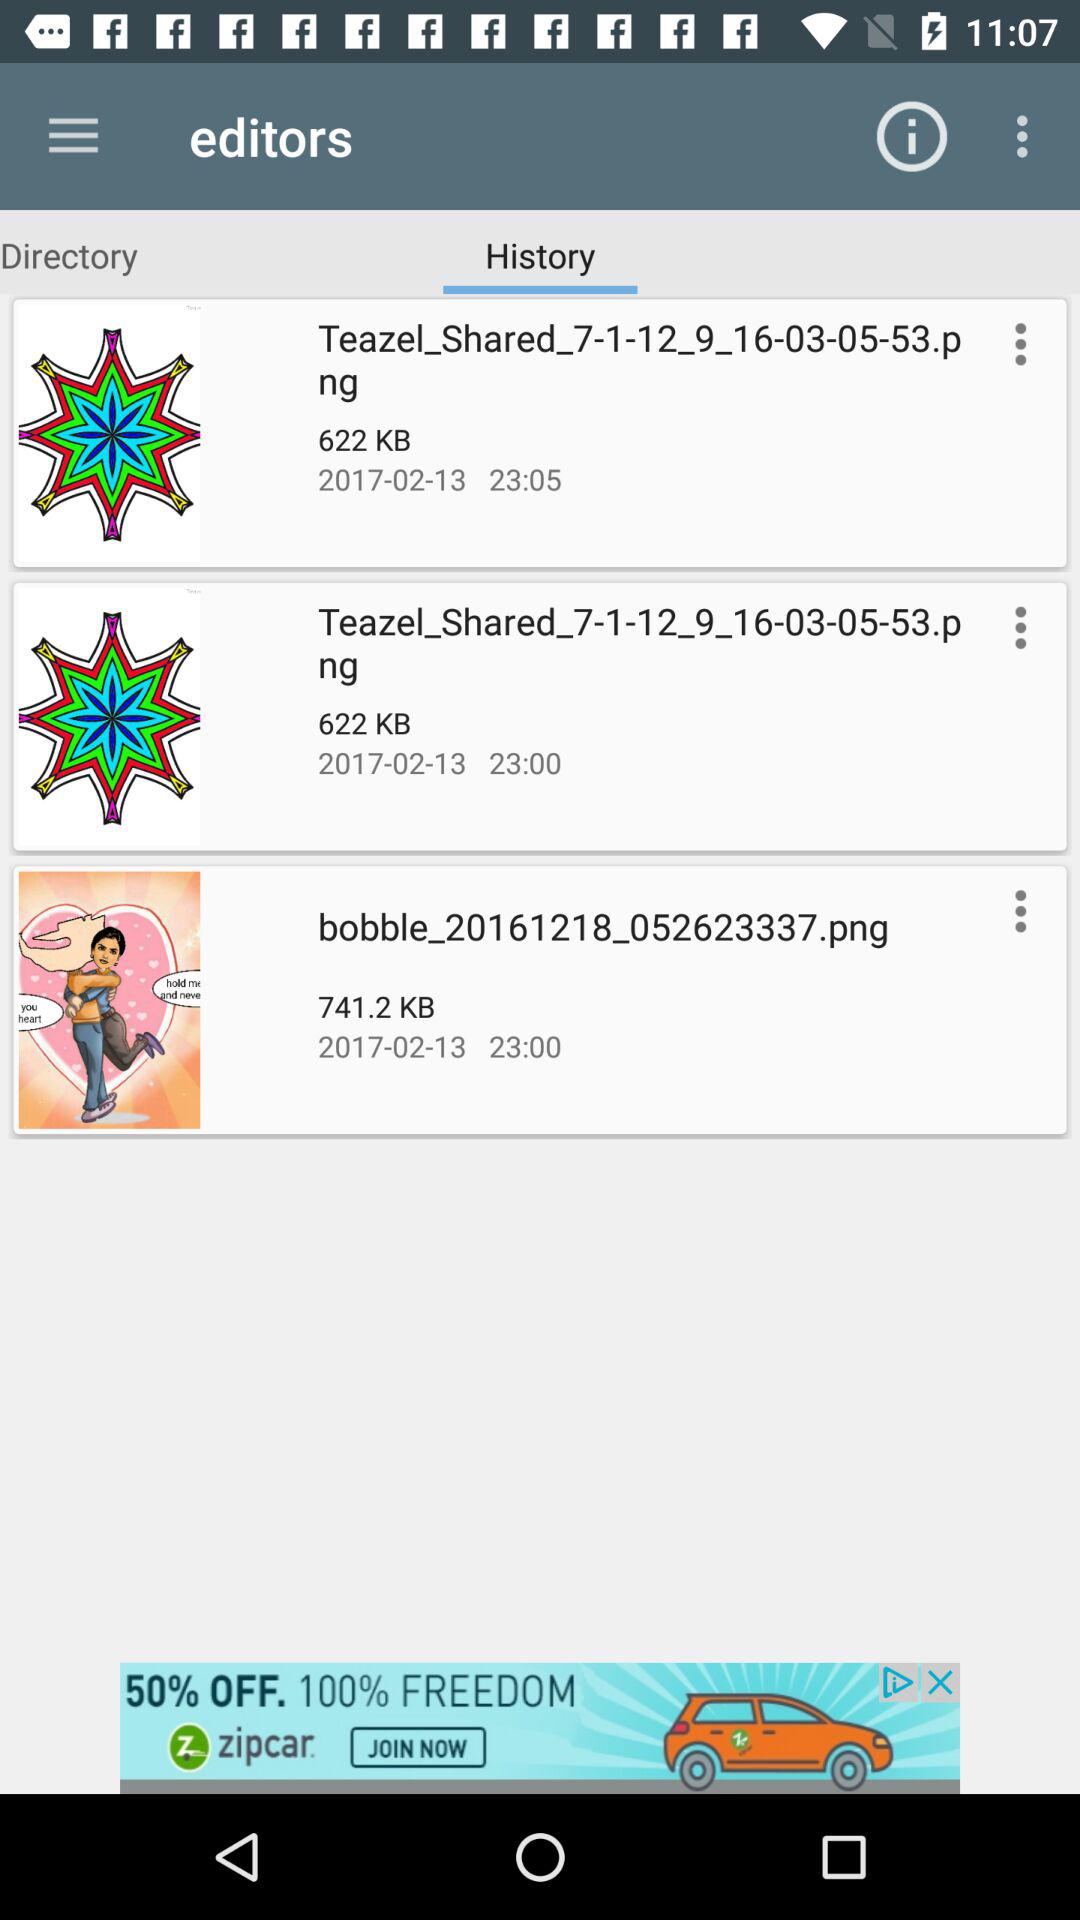 This screenshot has height=1920, width=1080. What do you see at coordinates (1016, 344) in the screenshot?
I see `more` at bounding box center [1016, 344].